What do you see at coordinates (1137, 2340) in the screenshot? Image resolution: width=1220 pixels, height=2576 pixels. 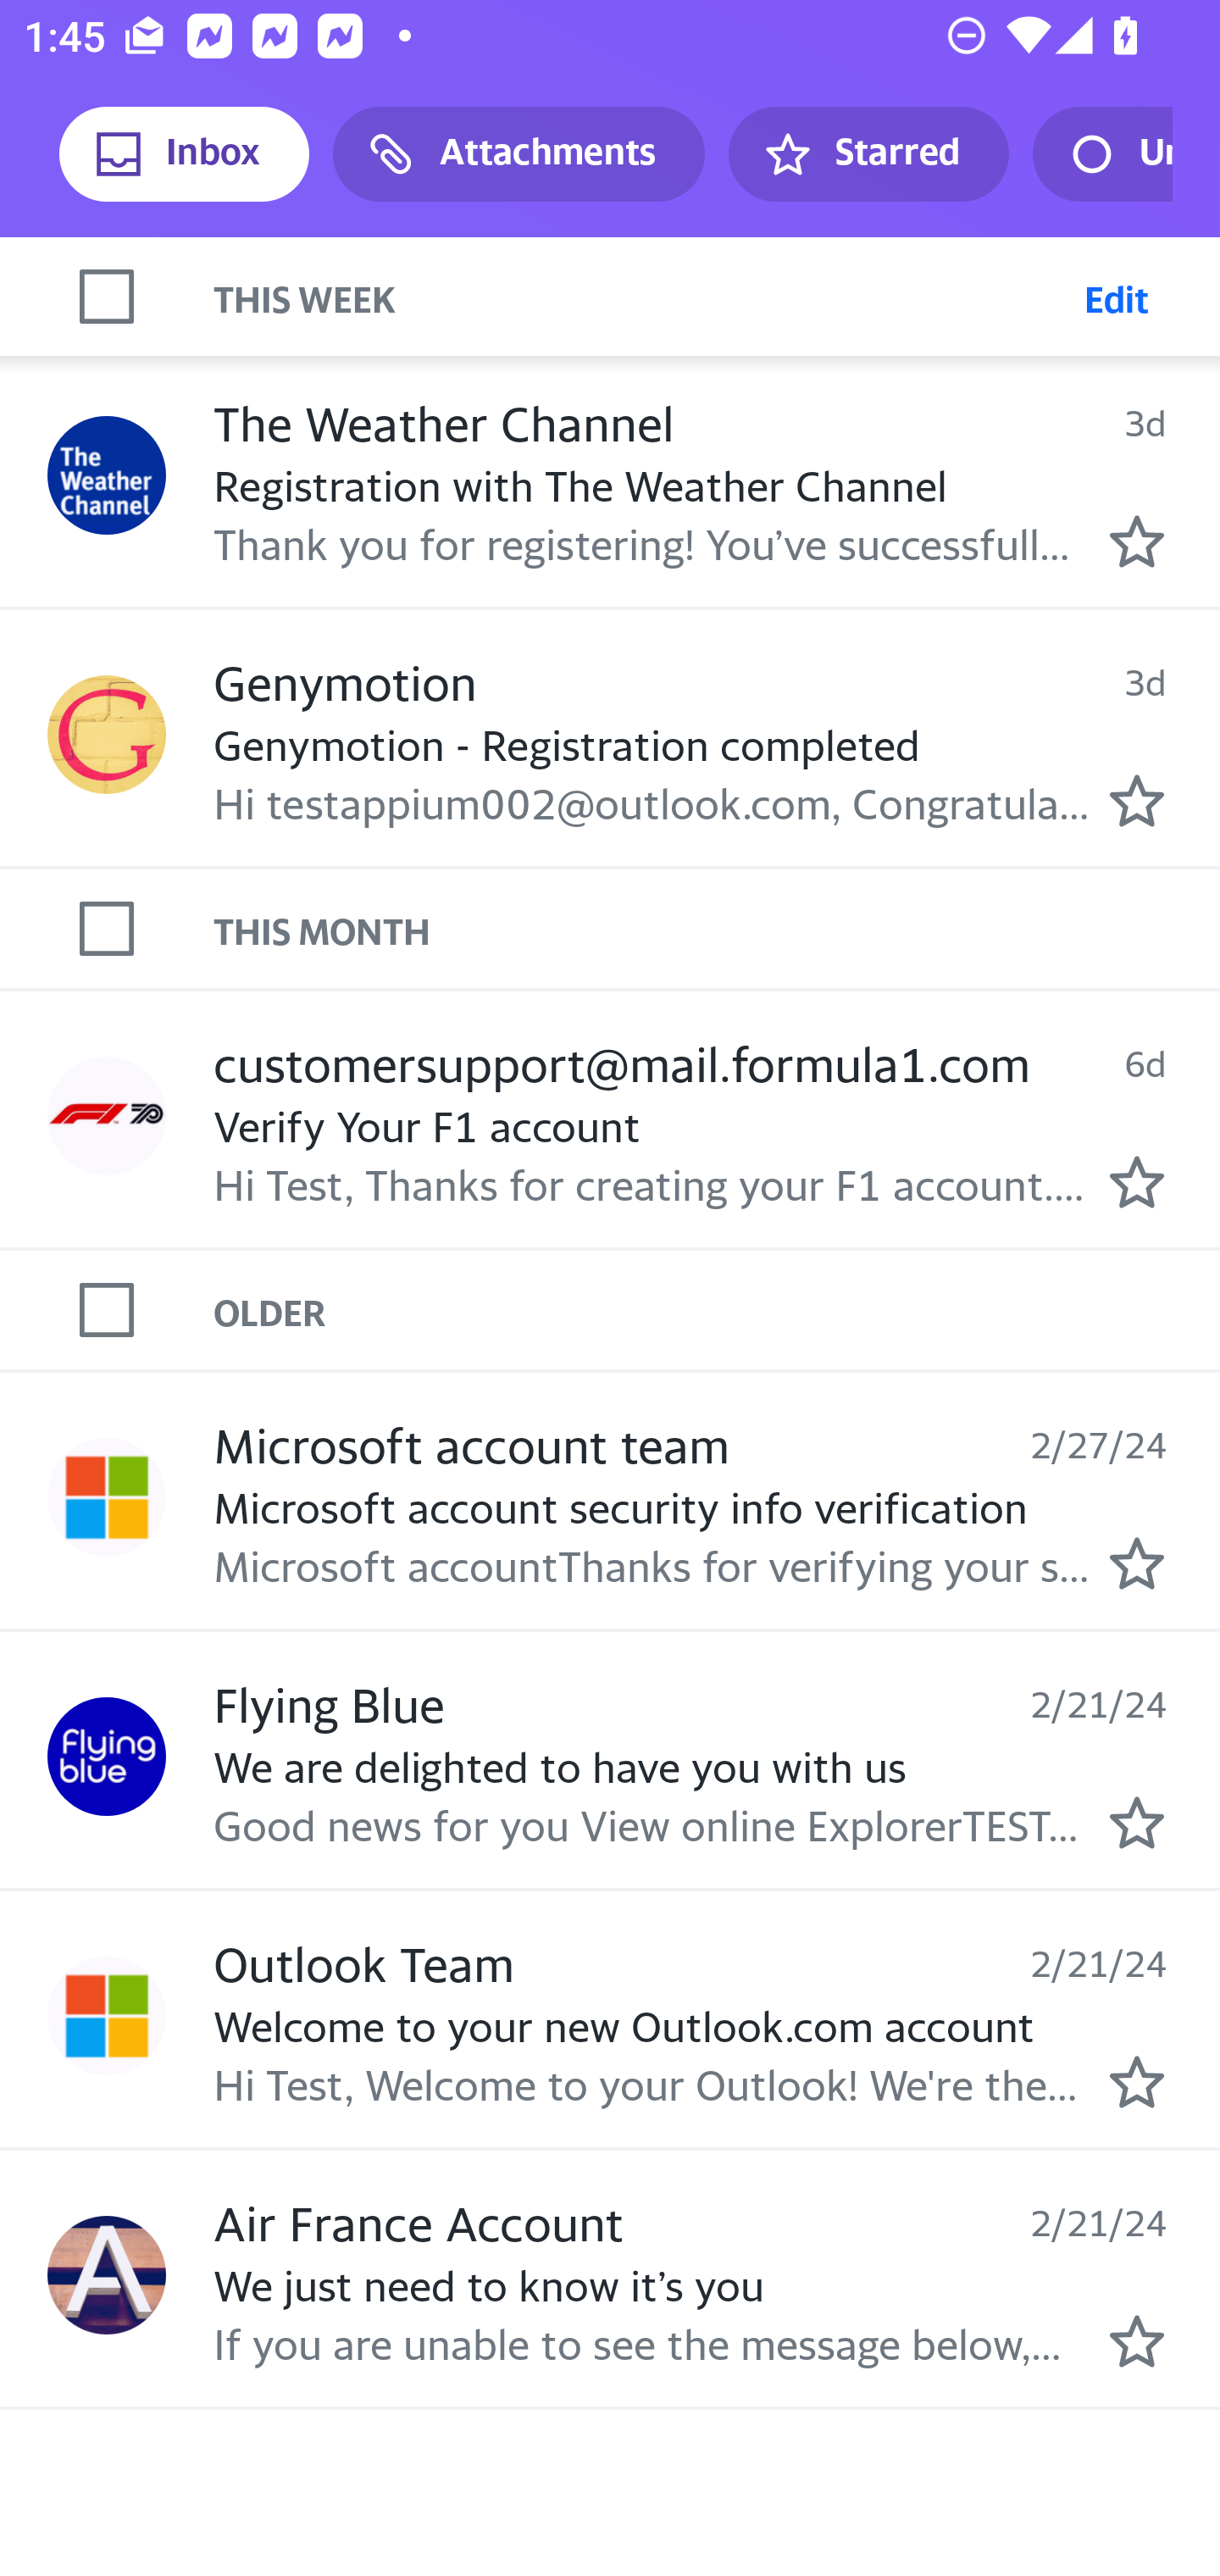 I see `Mark as starred.` at bounding box center [1137, 2340].